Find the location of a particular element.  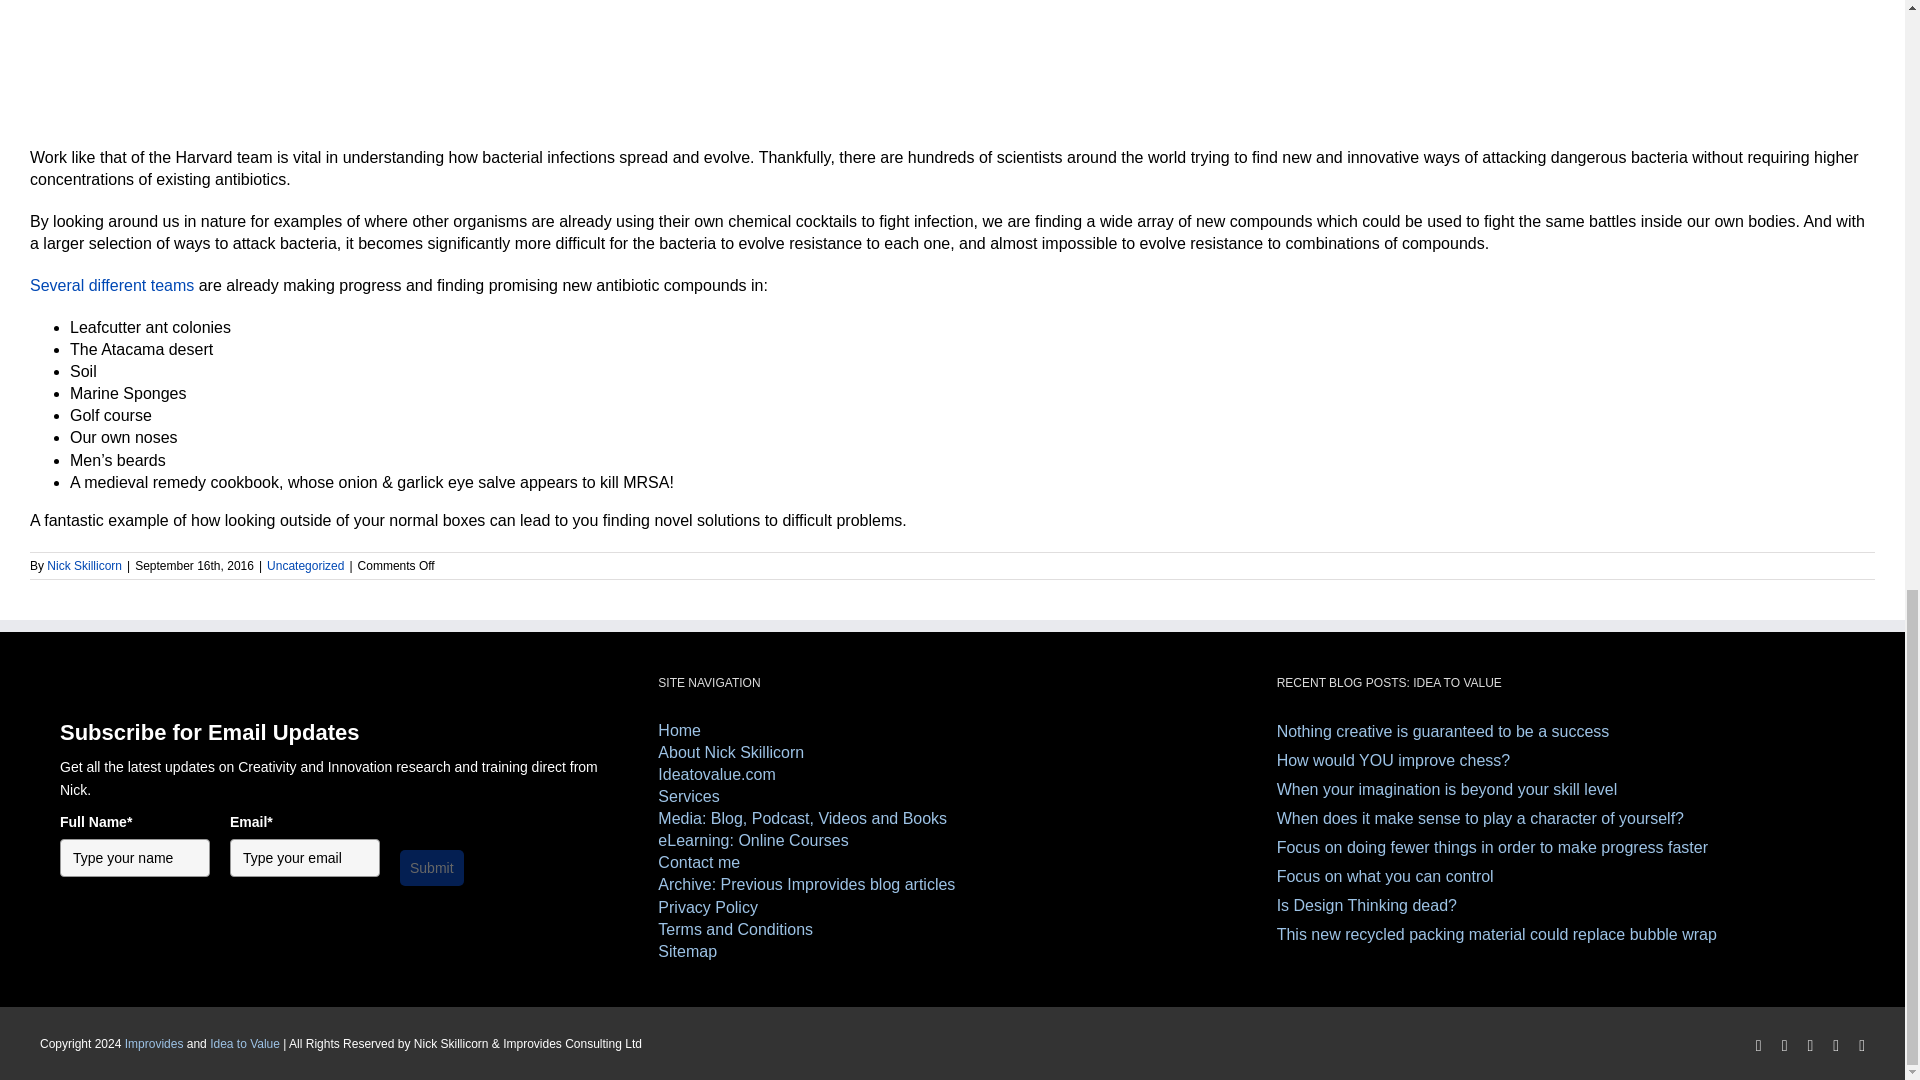

Media: Blog, Podcast, Videos and Books is located at coordinates (952, 818).